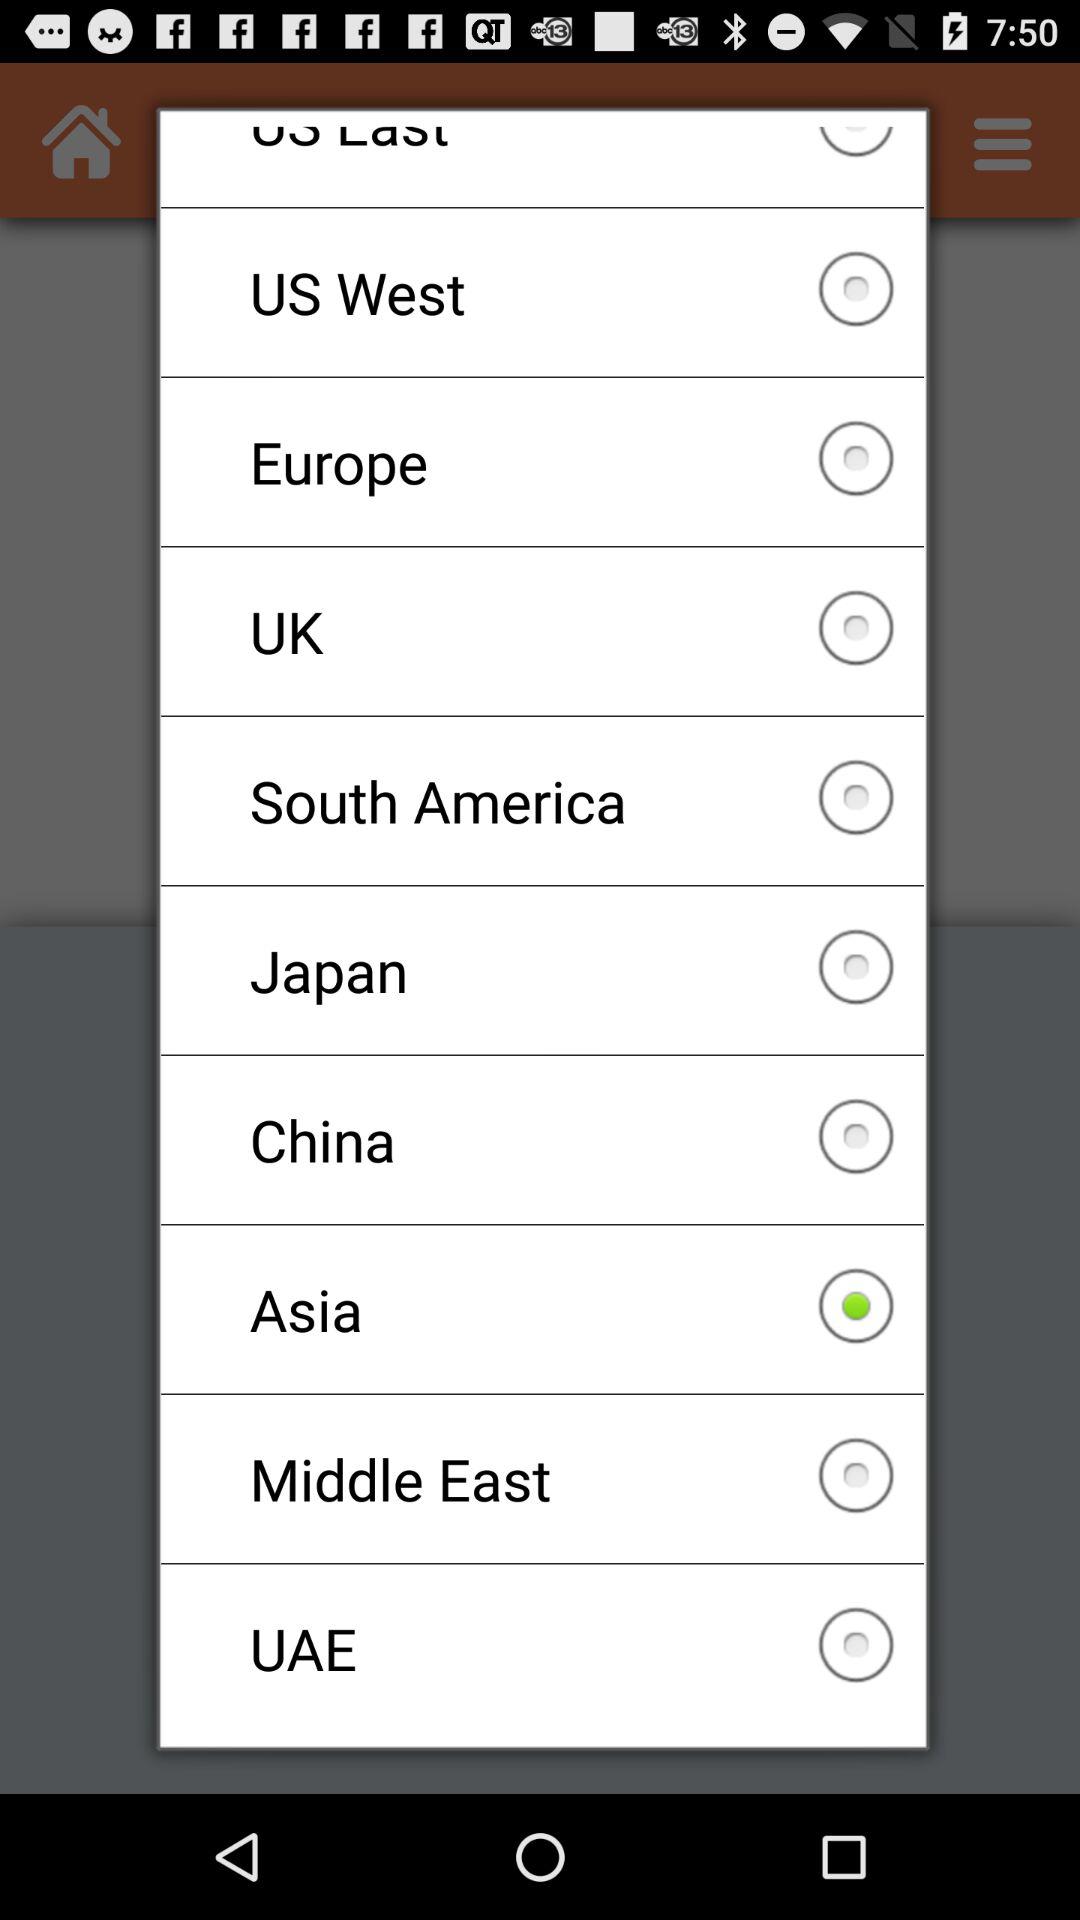 This screenshot has width=1080, height=1920. What do you see at coordinates (542, 1478) in the screenshot?
I see `turn off the item below the     asia item` at bounding box center [542, 1478].